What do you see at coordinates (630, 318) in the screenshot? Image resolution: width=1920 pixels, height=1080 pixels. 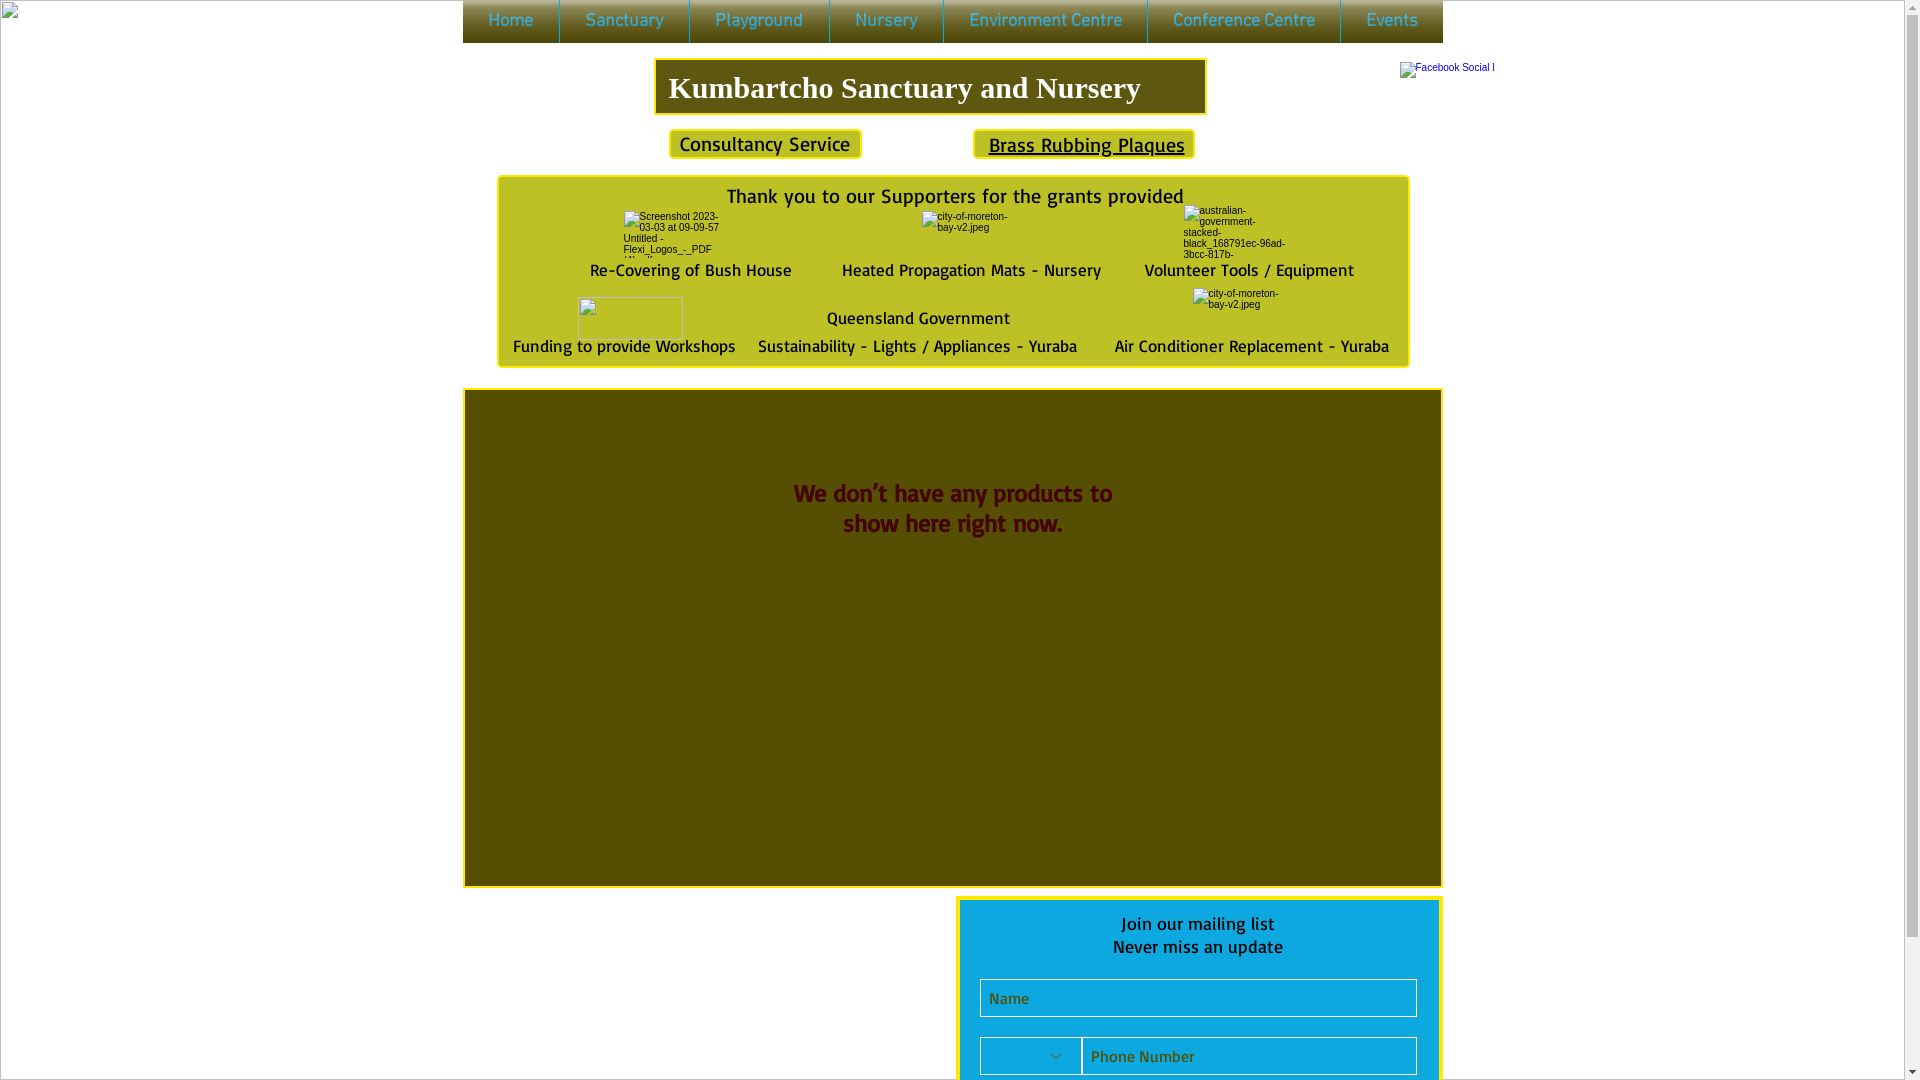 I see `nab-logo-optimised.jpeg` at bounding box center [630, 318].